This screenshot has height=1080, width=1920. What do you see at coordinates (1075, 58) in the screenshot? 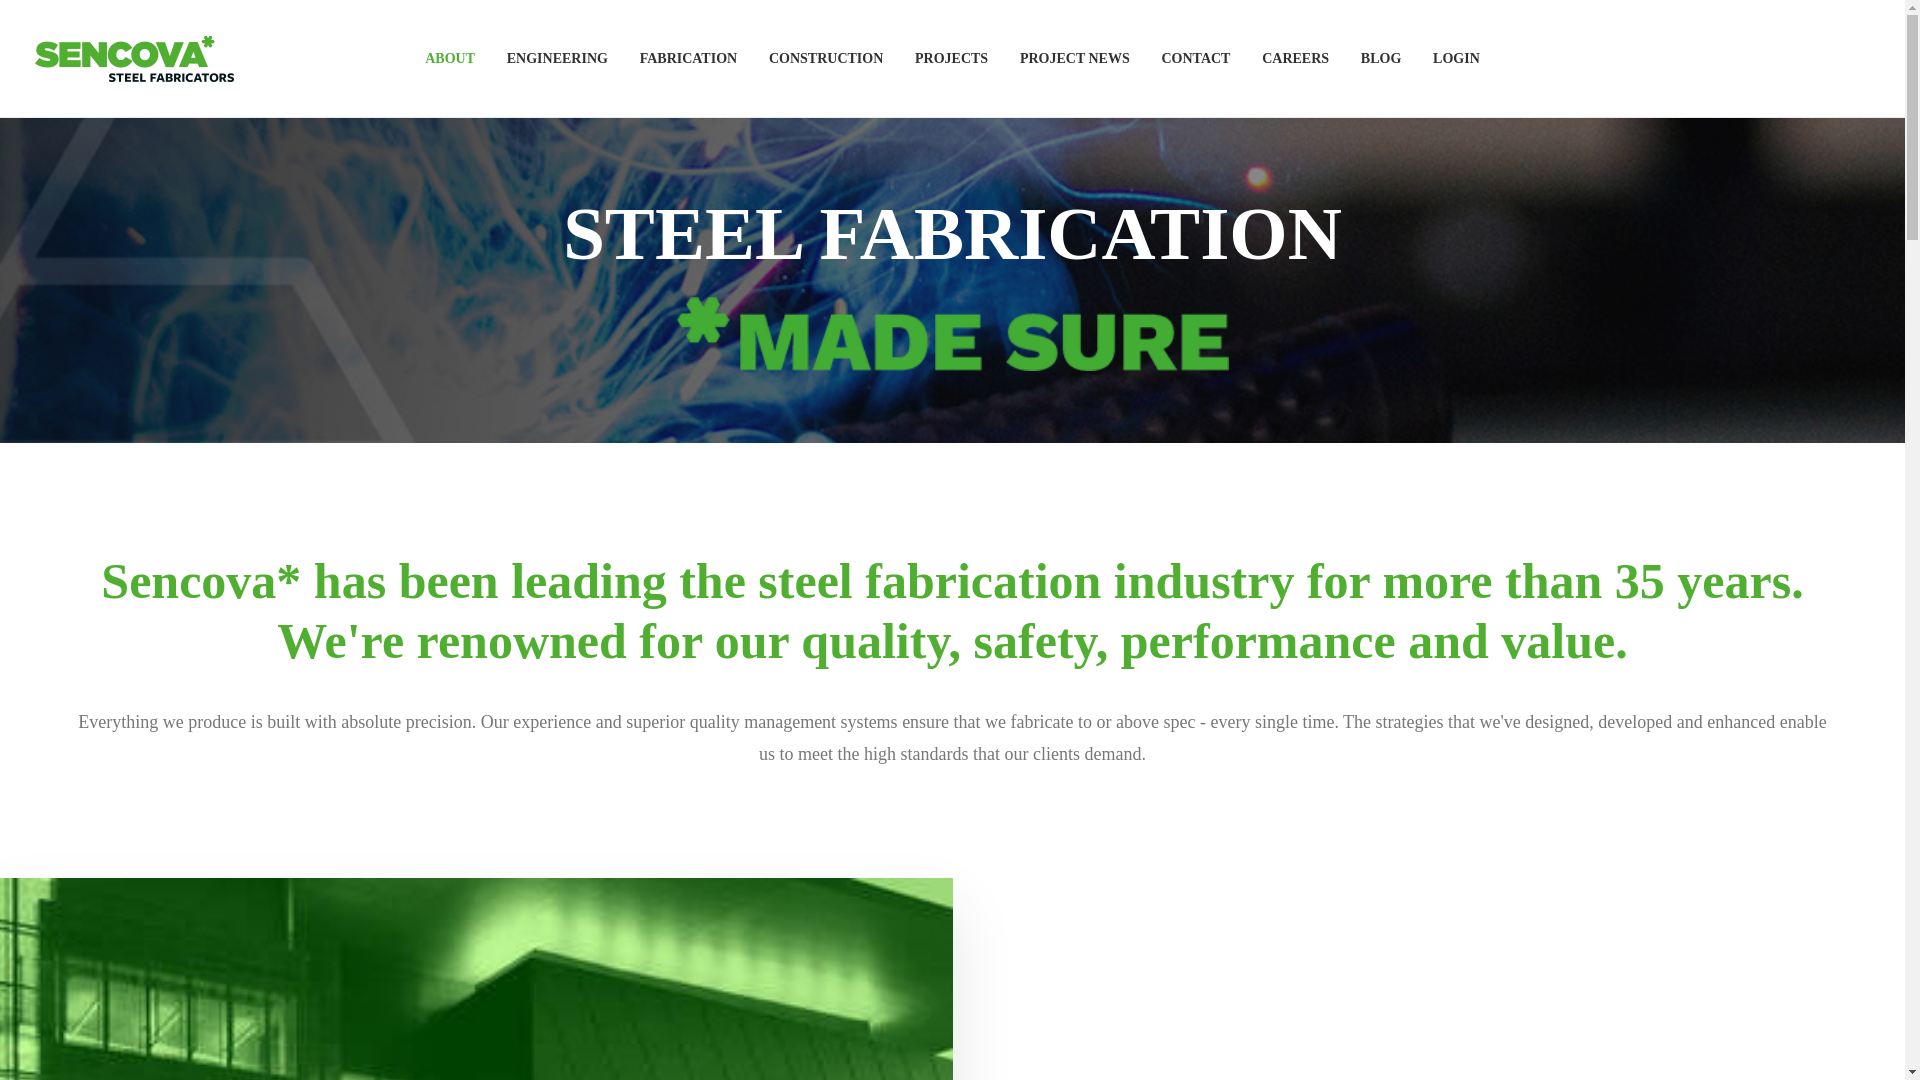
I see `PROJECT NEWS` at bounding box center [1075, 58].